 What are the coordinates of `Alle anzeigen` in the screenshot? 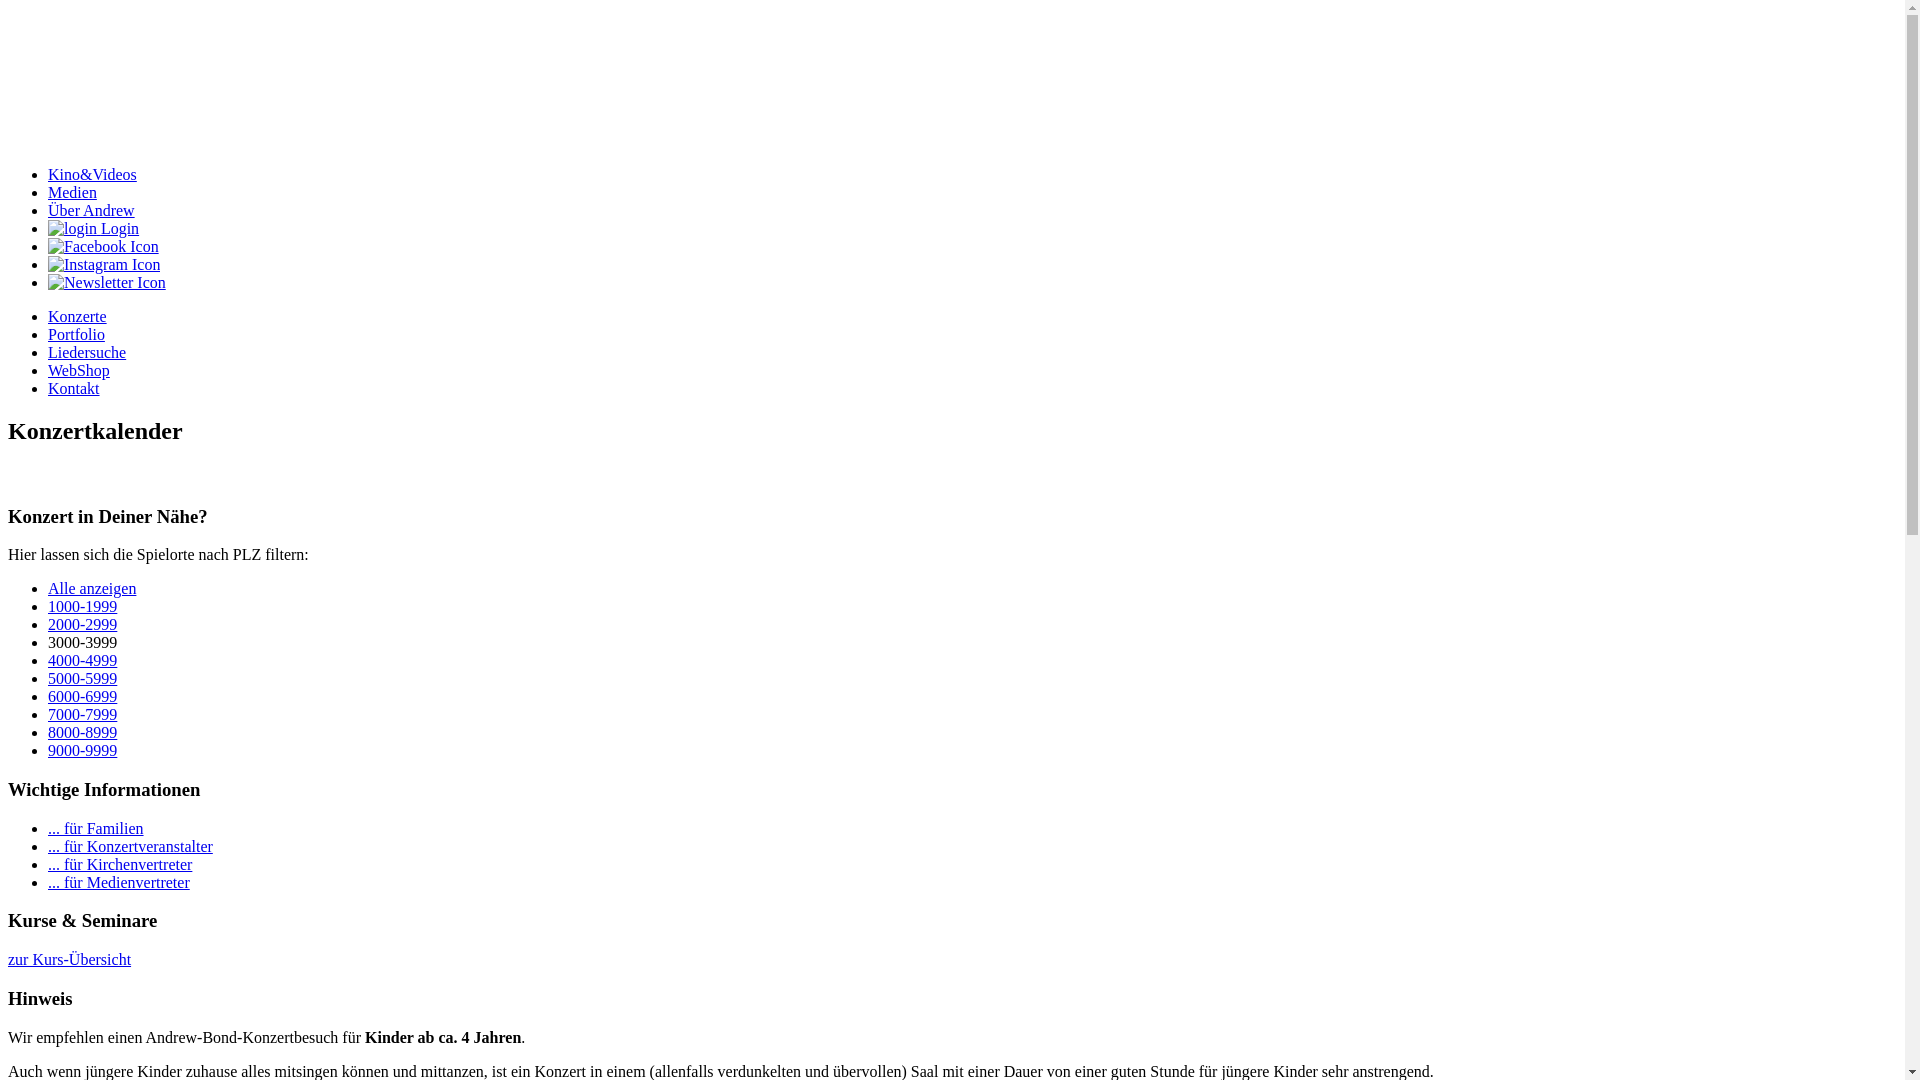 It's located at (92, 588).